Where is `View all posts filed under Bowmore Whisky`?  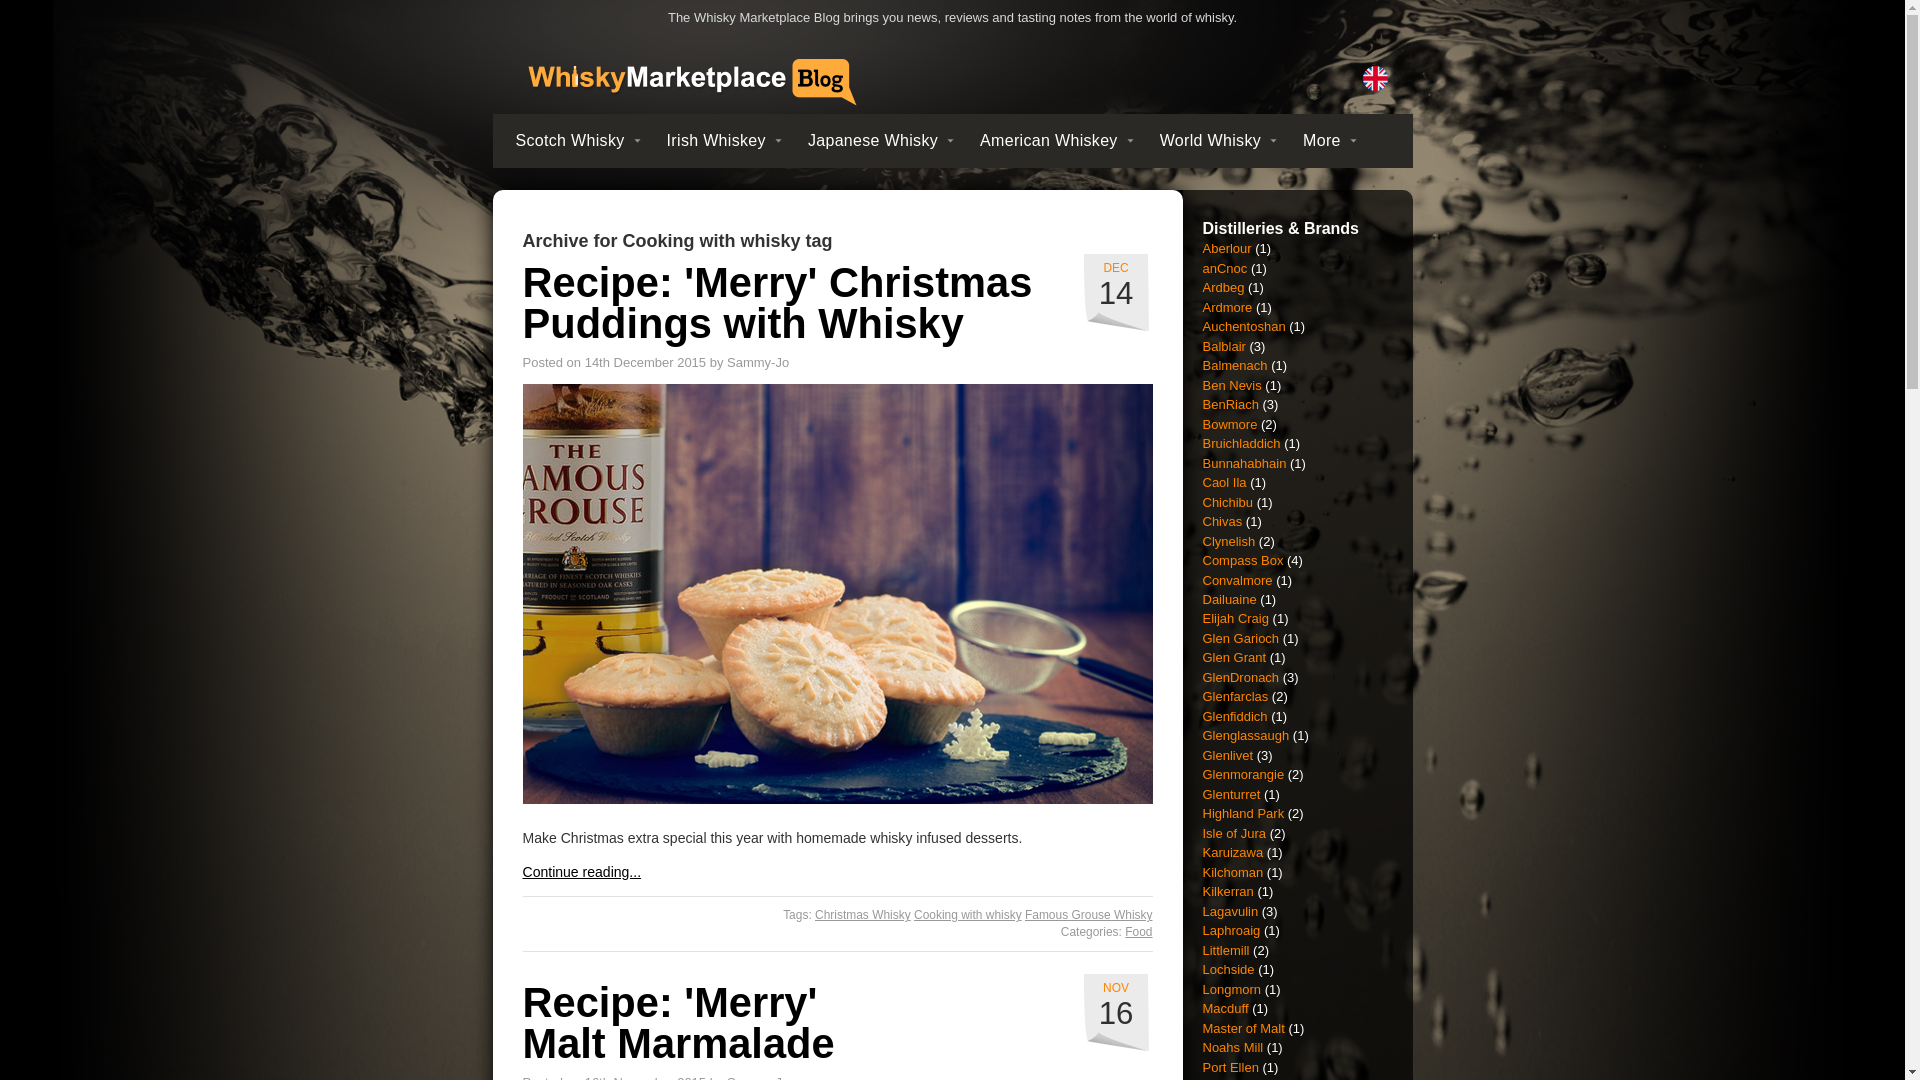
View all posts filed under Bowmore Whisky is located at coordinates (1229, 424).